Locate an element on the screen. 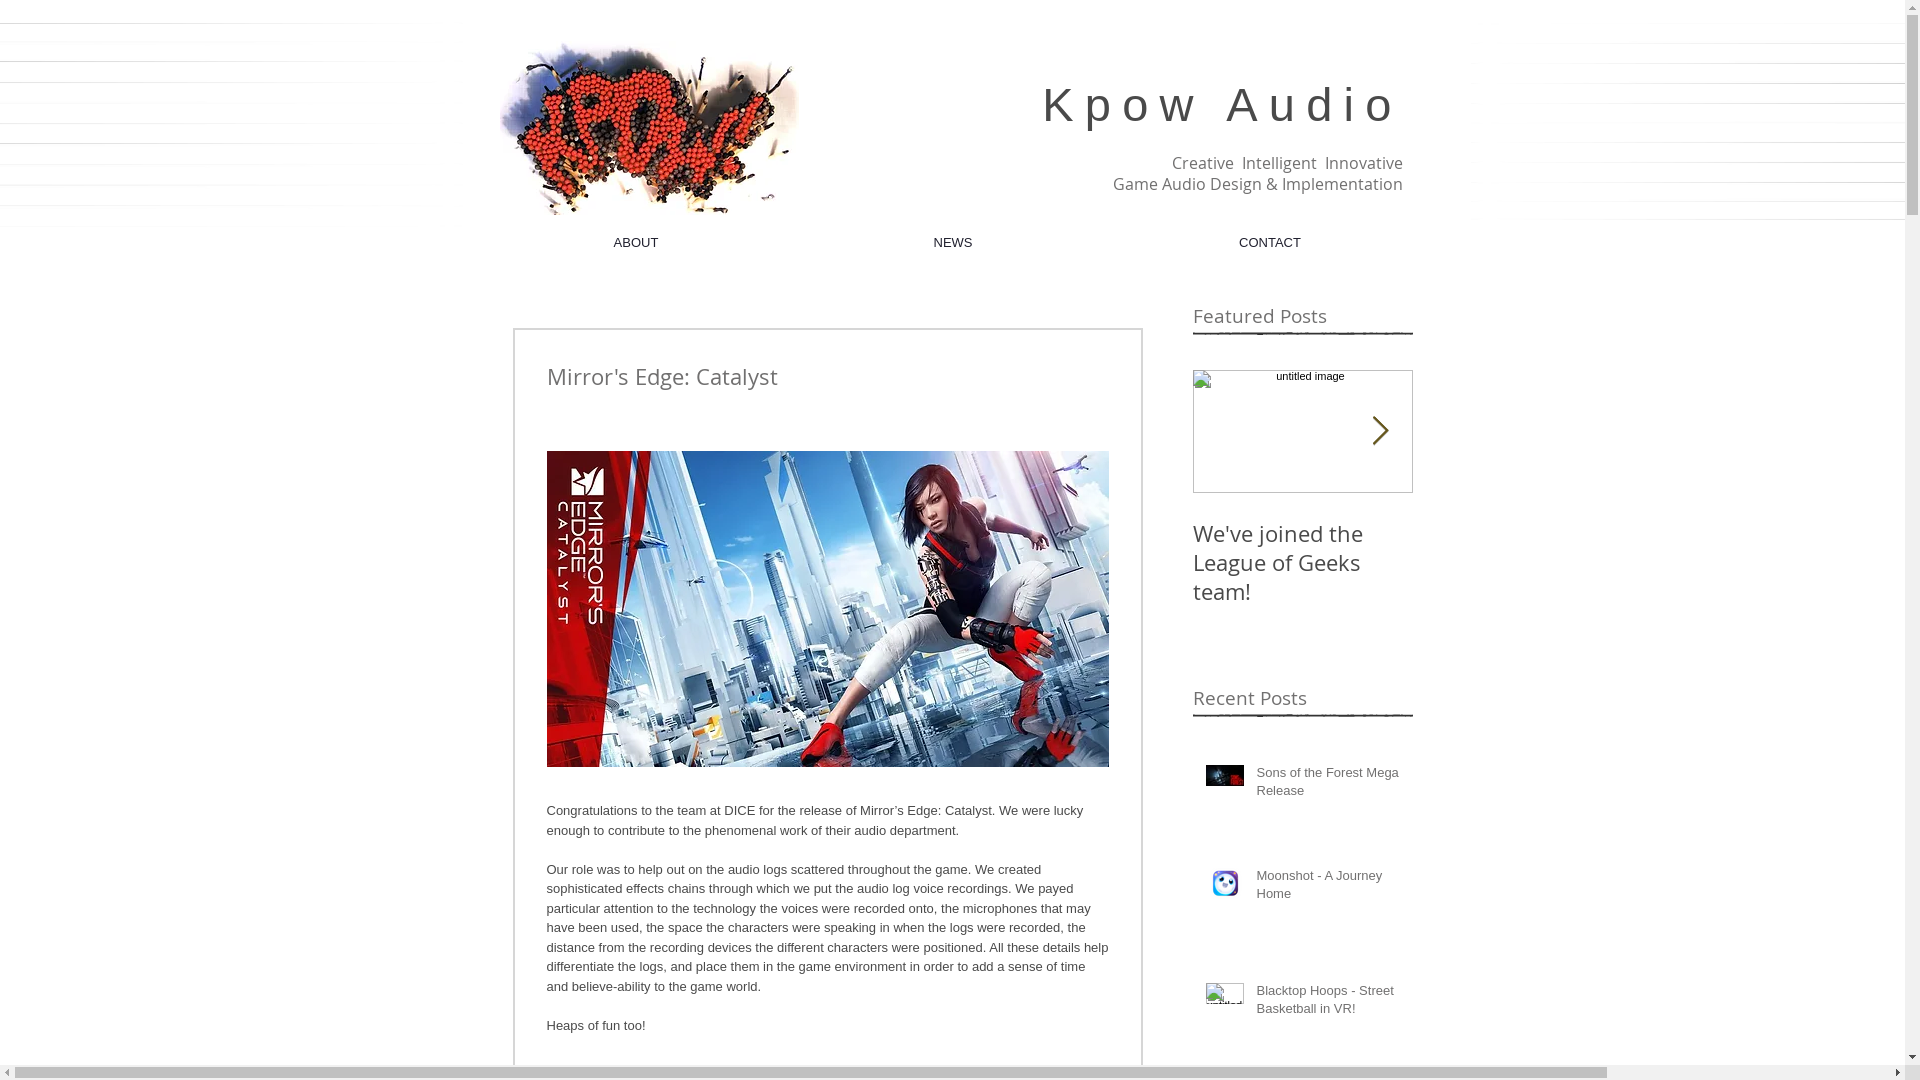  Blacktop Hoops - Street Basketball in VR! is located at coordinates (1328, 1004).